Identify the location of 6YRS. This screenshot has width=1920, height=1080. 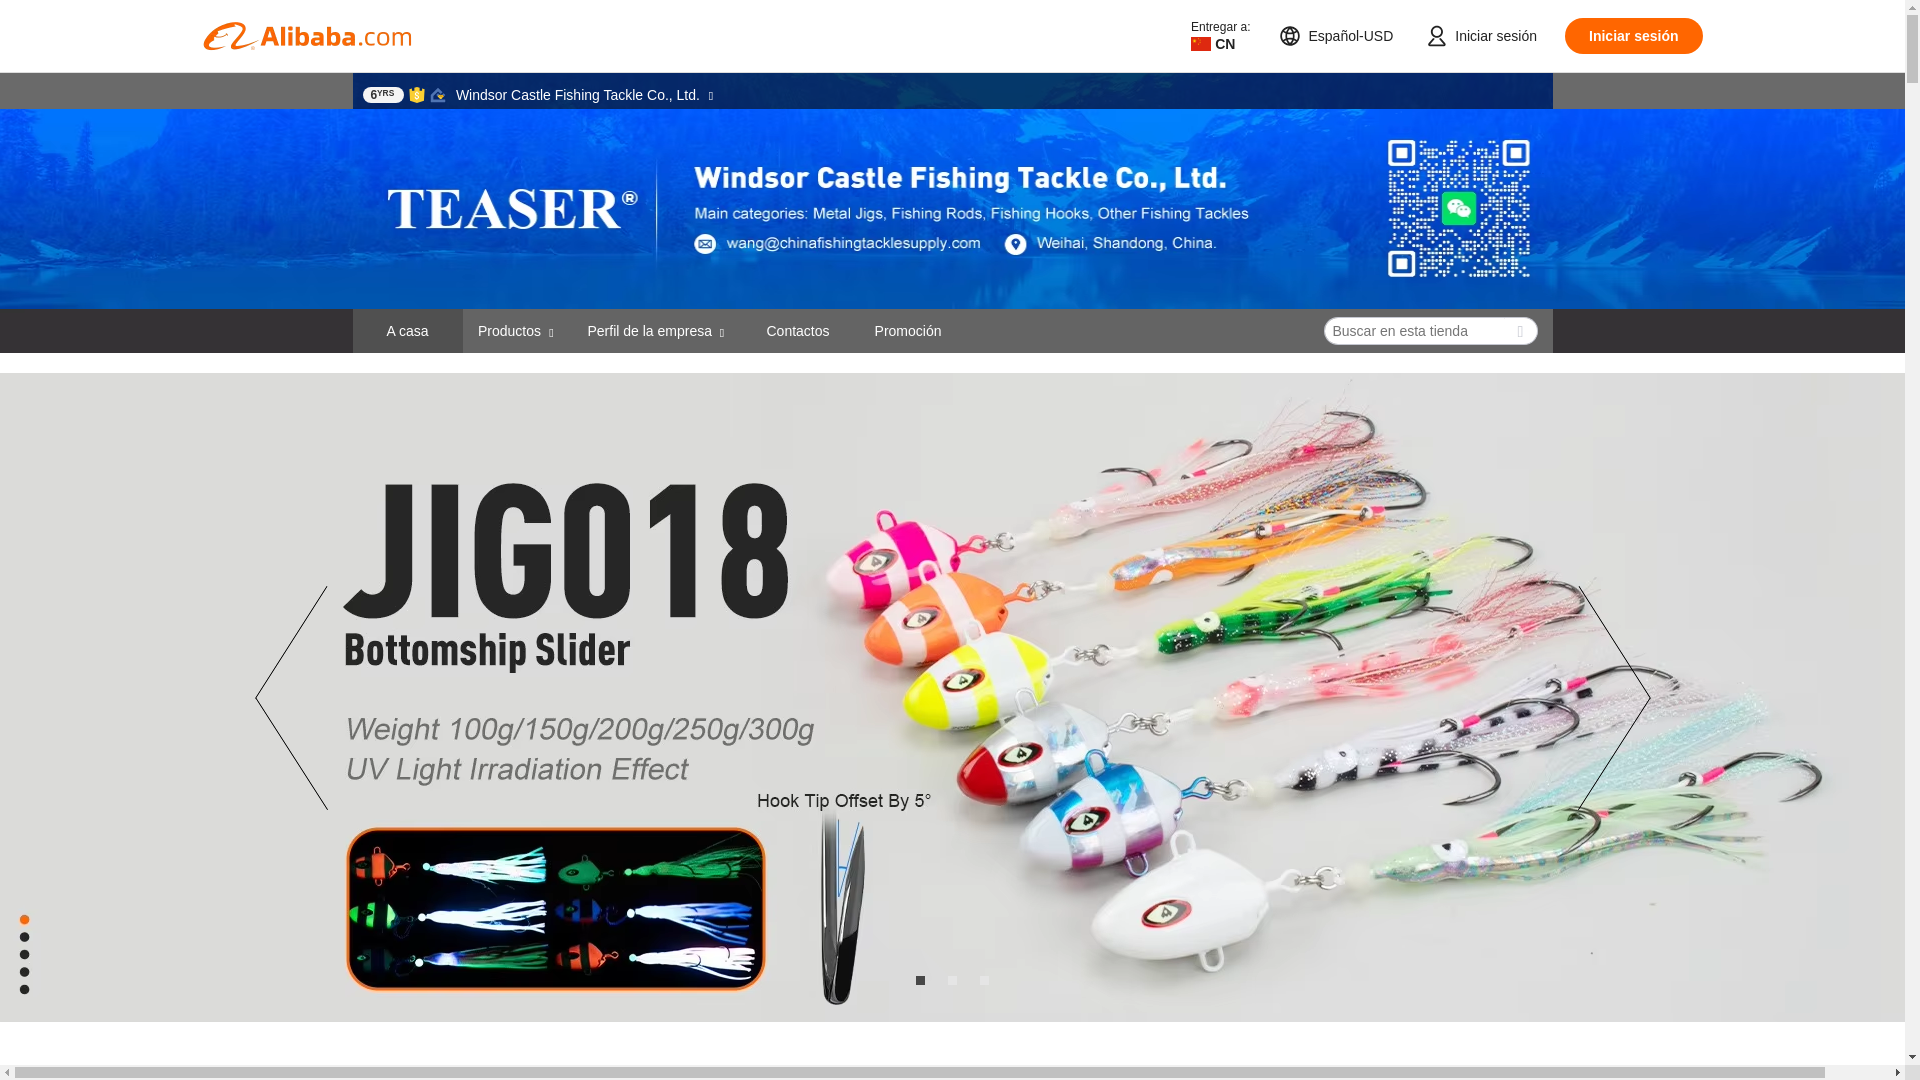
(382, 94).